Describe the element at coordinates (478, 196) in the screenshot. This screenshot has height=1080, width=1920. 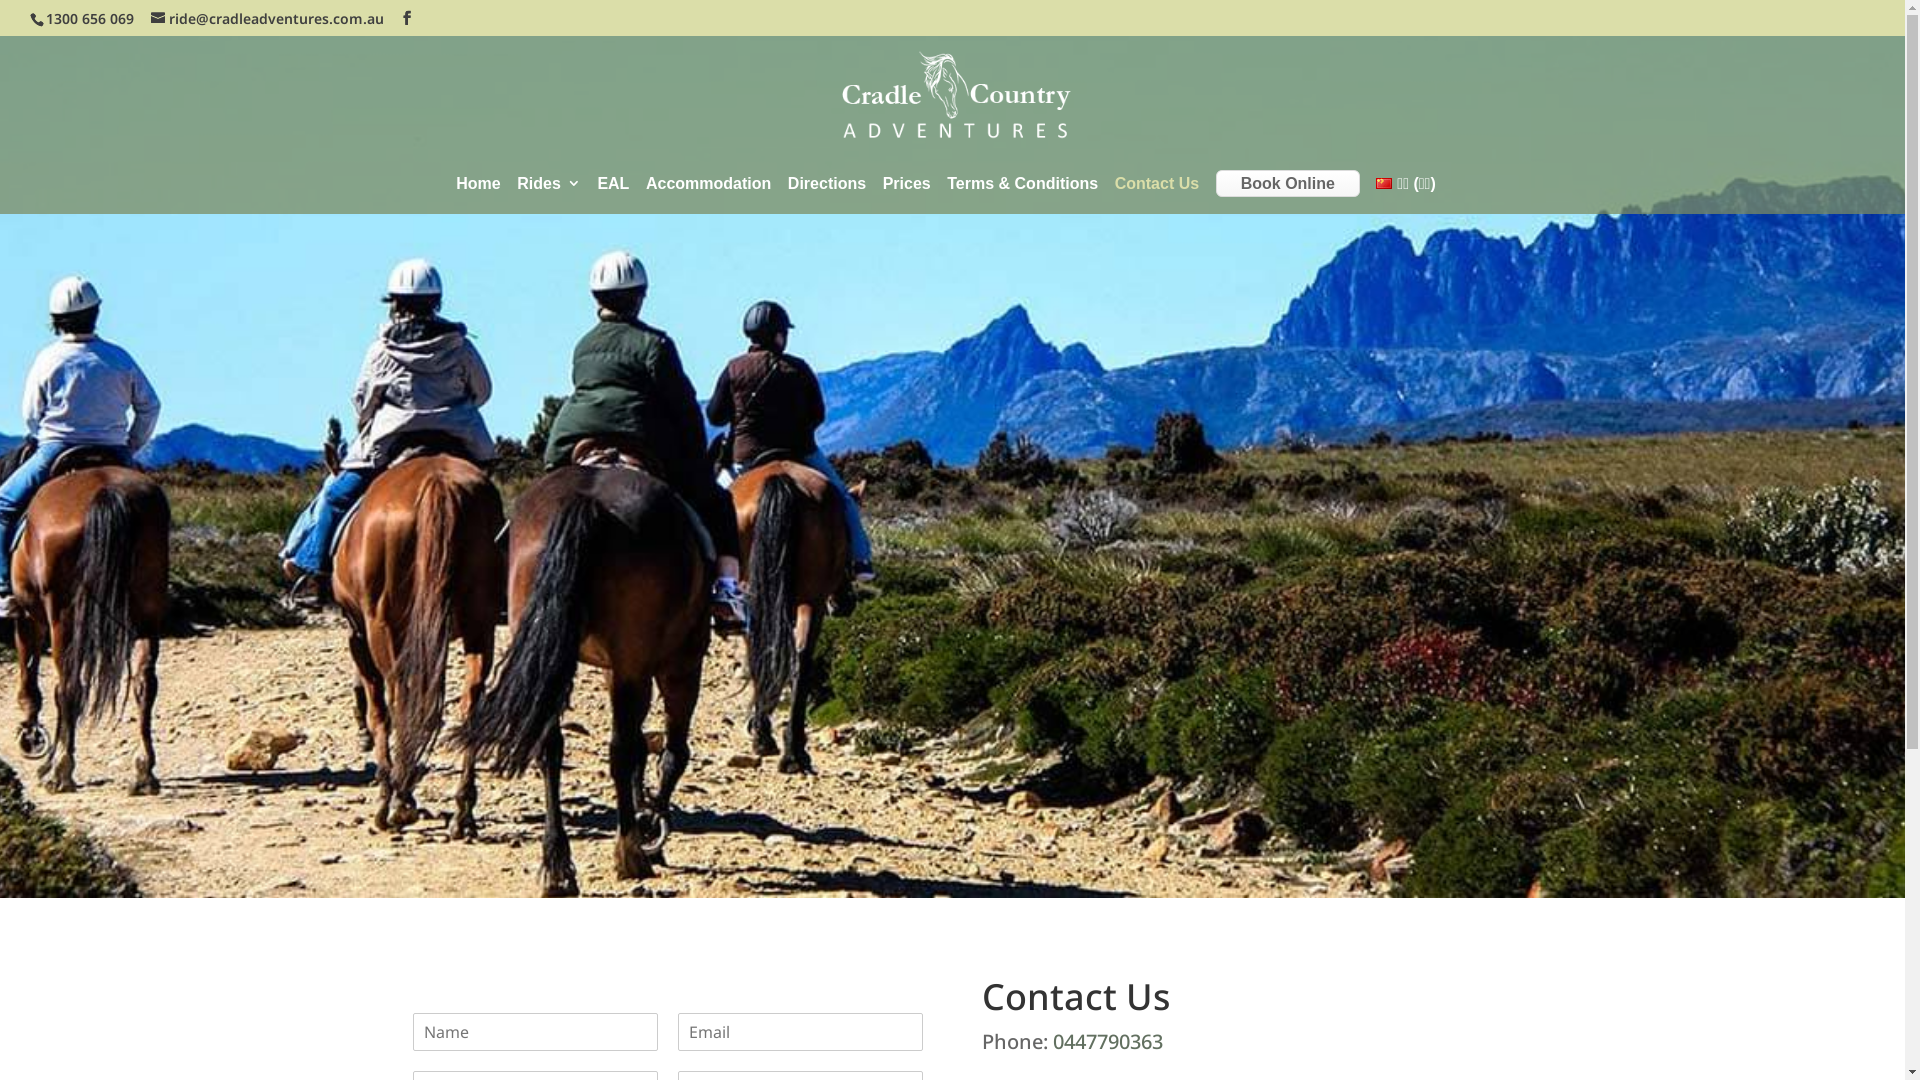
I see `Home` at that location.